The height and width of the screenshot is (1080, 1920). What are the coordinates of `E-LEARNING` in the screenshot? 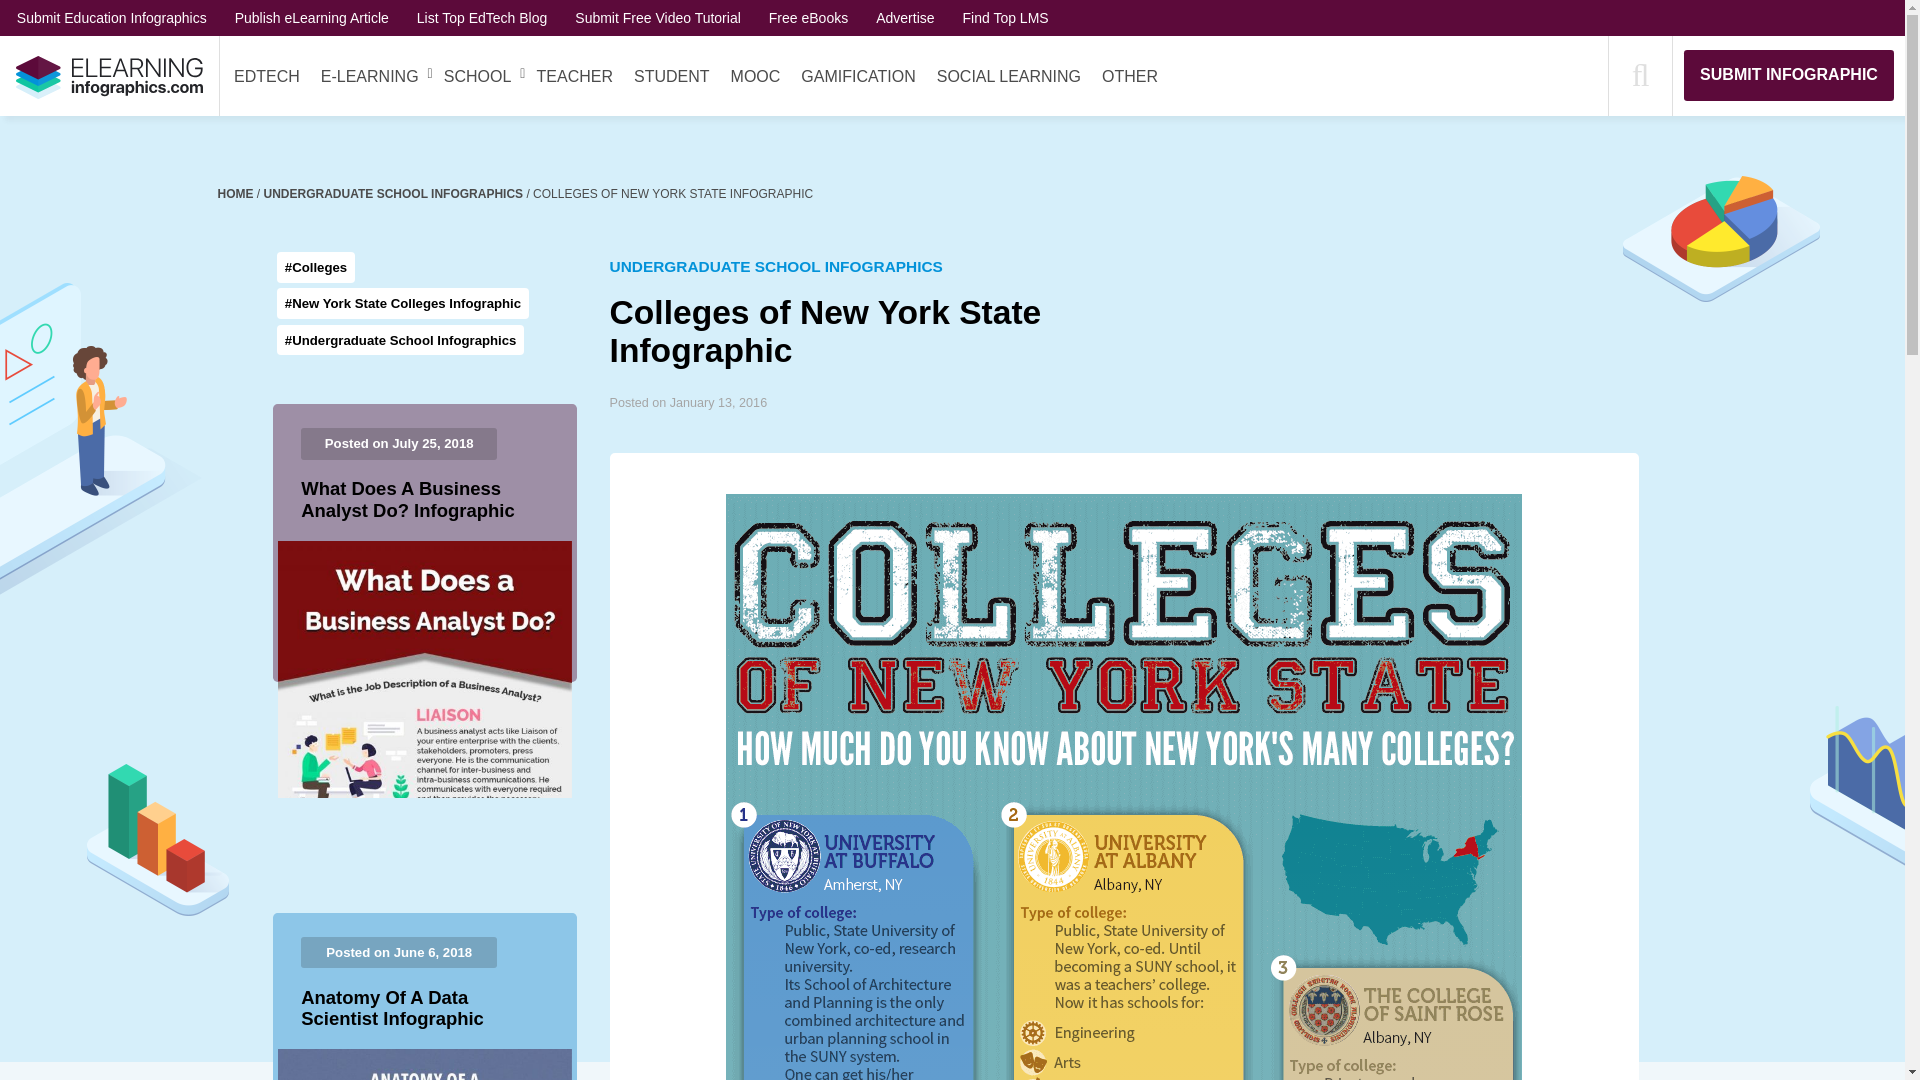 It's located at (369, 76).